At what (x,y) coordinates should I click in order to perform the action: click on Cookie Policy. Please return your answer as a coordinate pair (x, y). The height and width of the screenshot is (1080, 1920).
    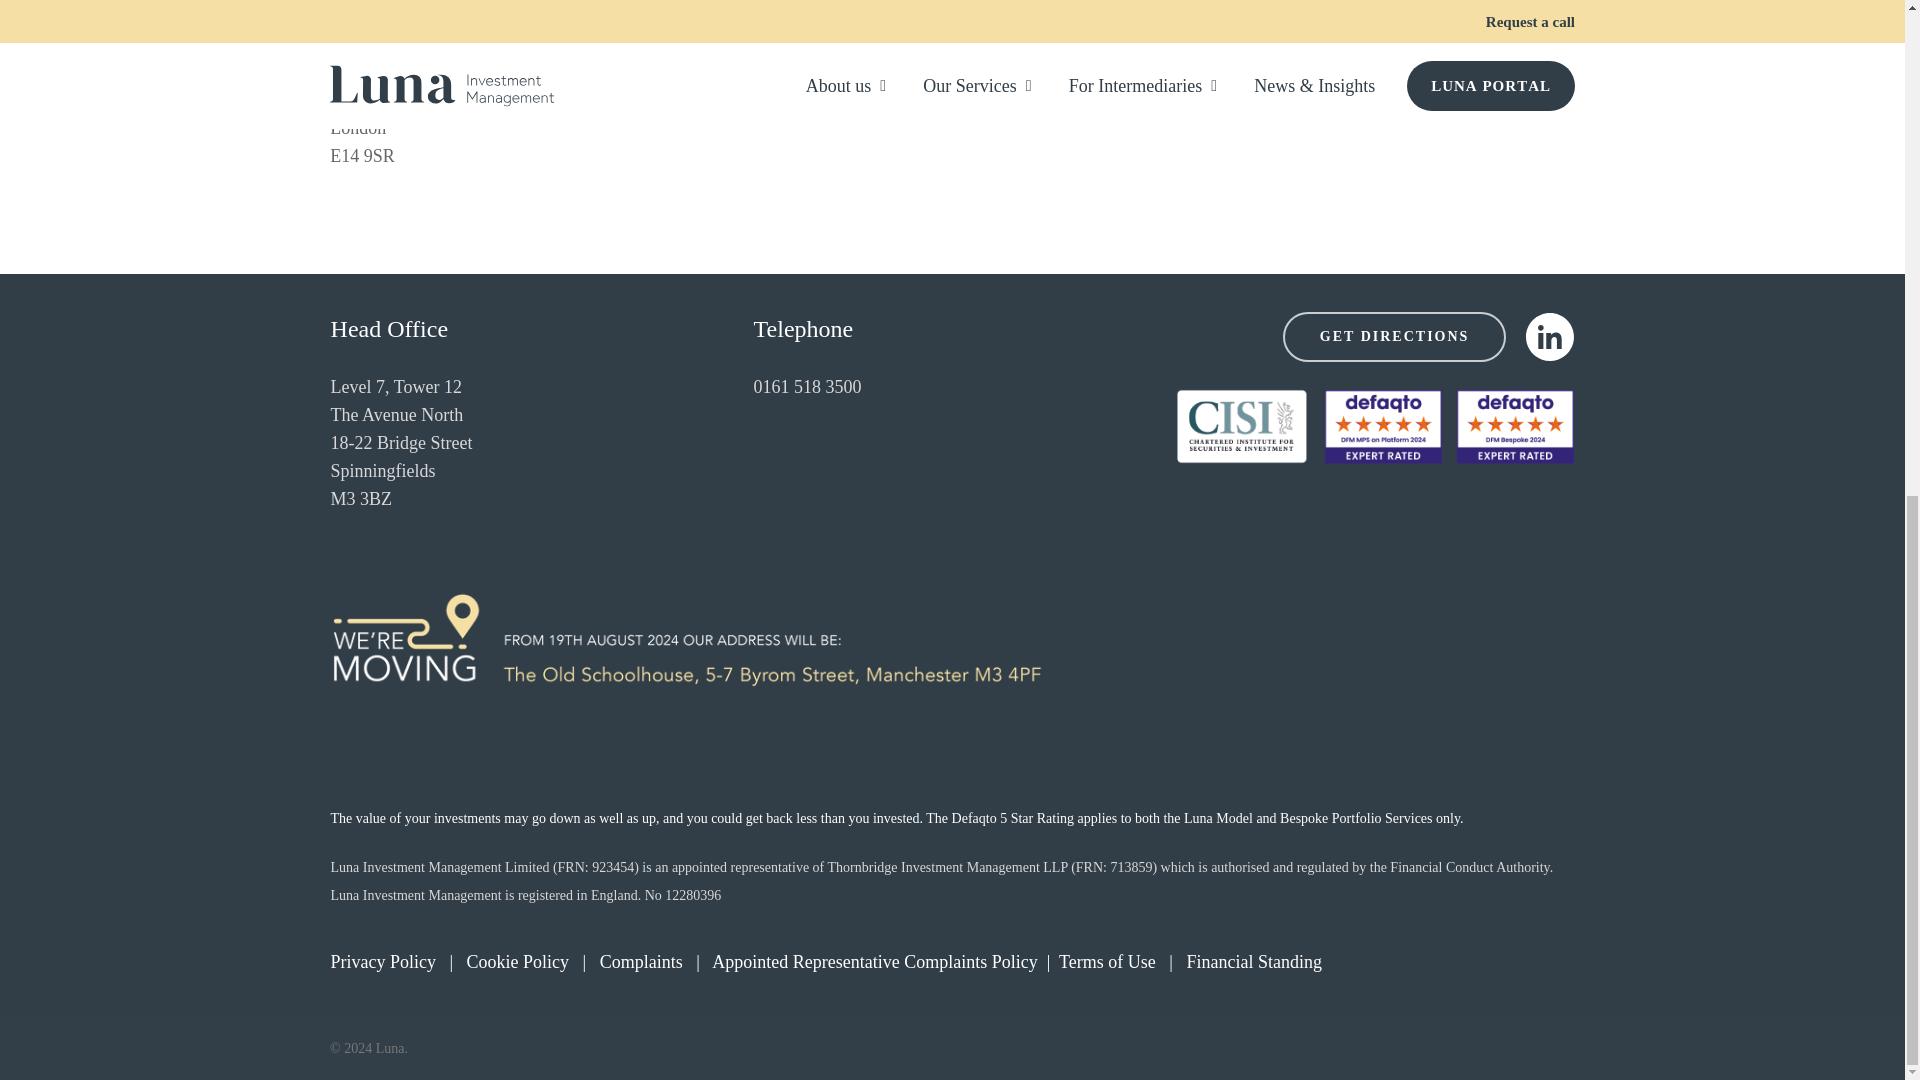
    Looking at the image, I should click on (518, 962).